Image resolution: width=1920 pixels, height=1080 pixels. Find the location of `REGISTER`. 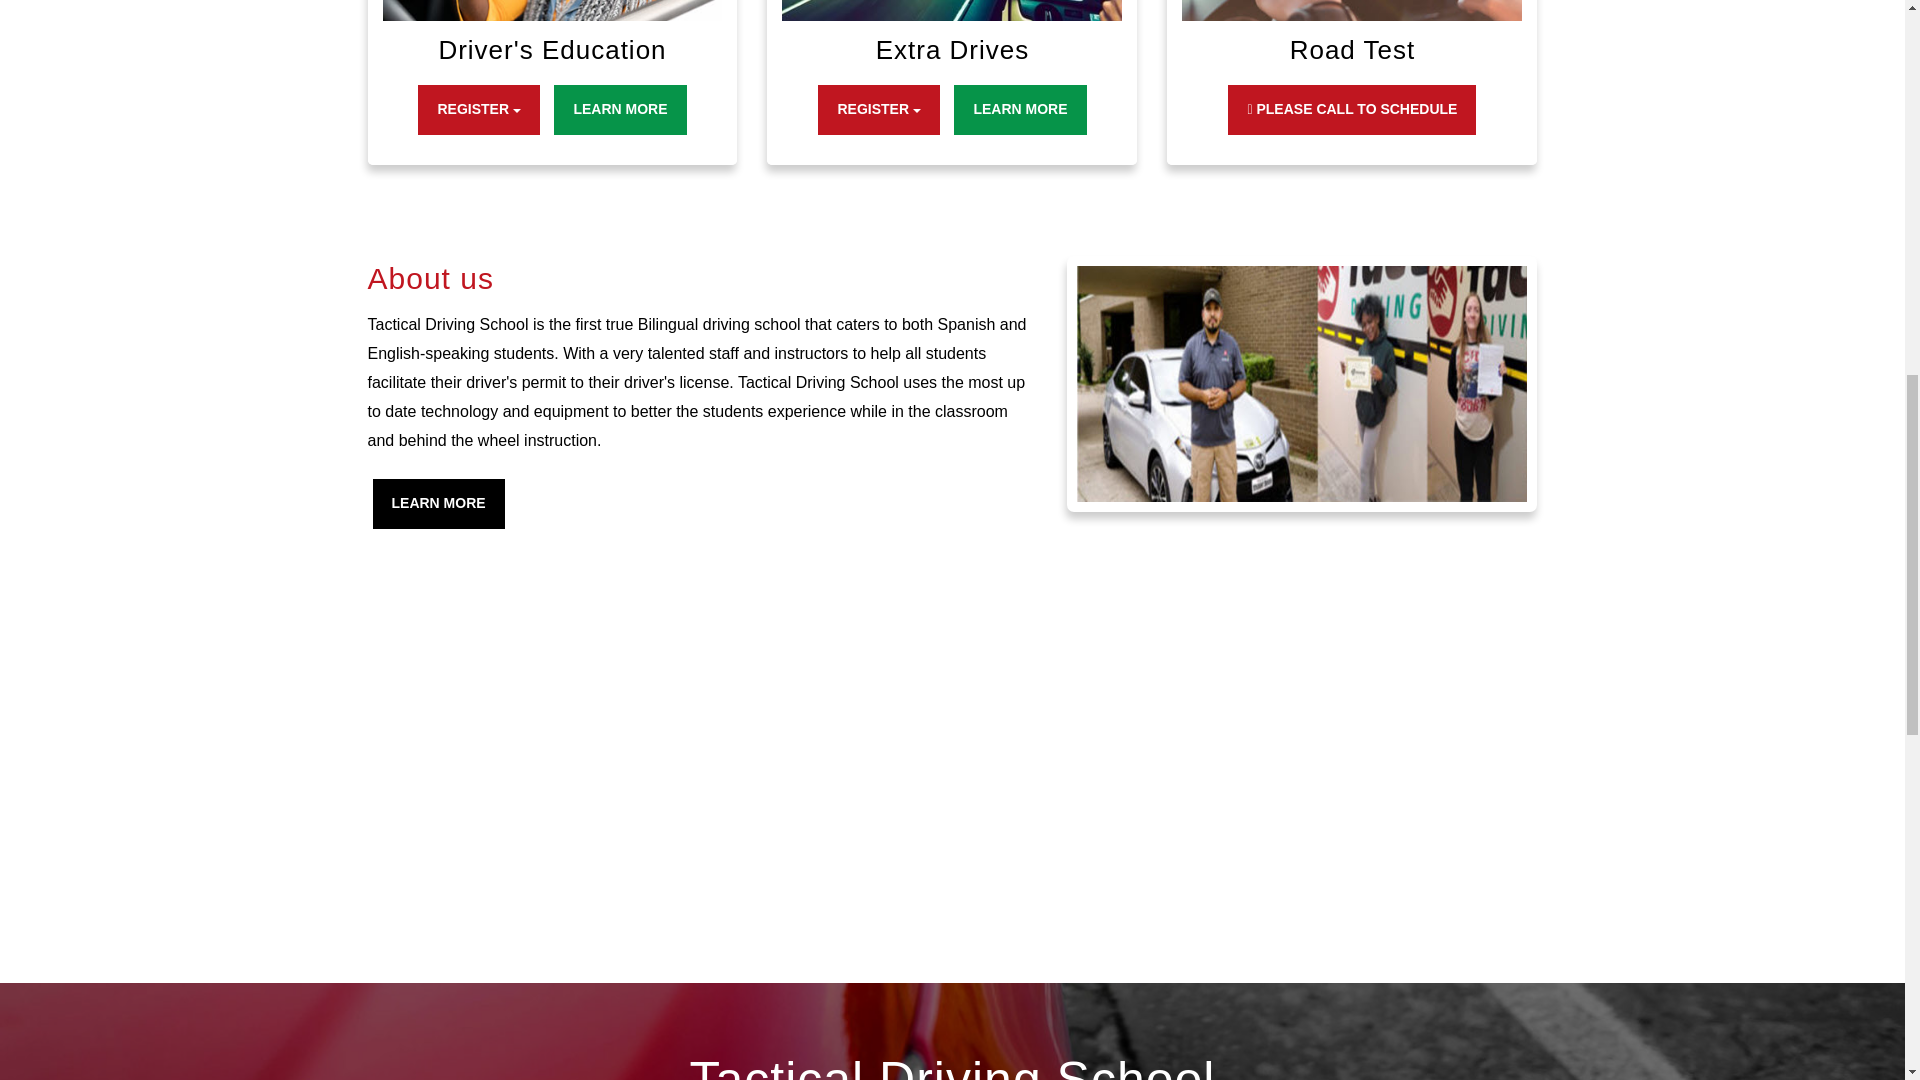

REGISTER is located at coordinates (878, 110).